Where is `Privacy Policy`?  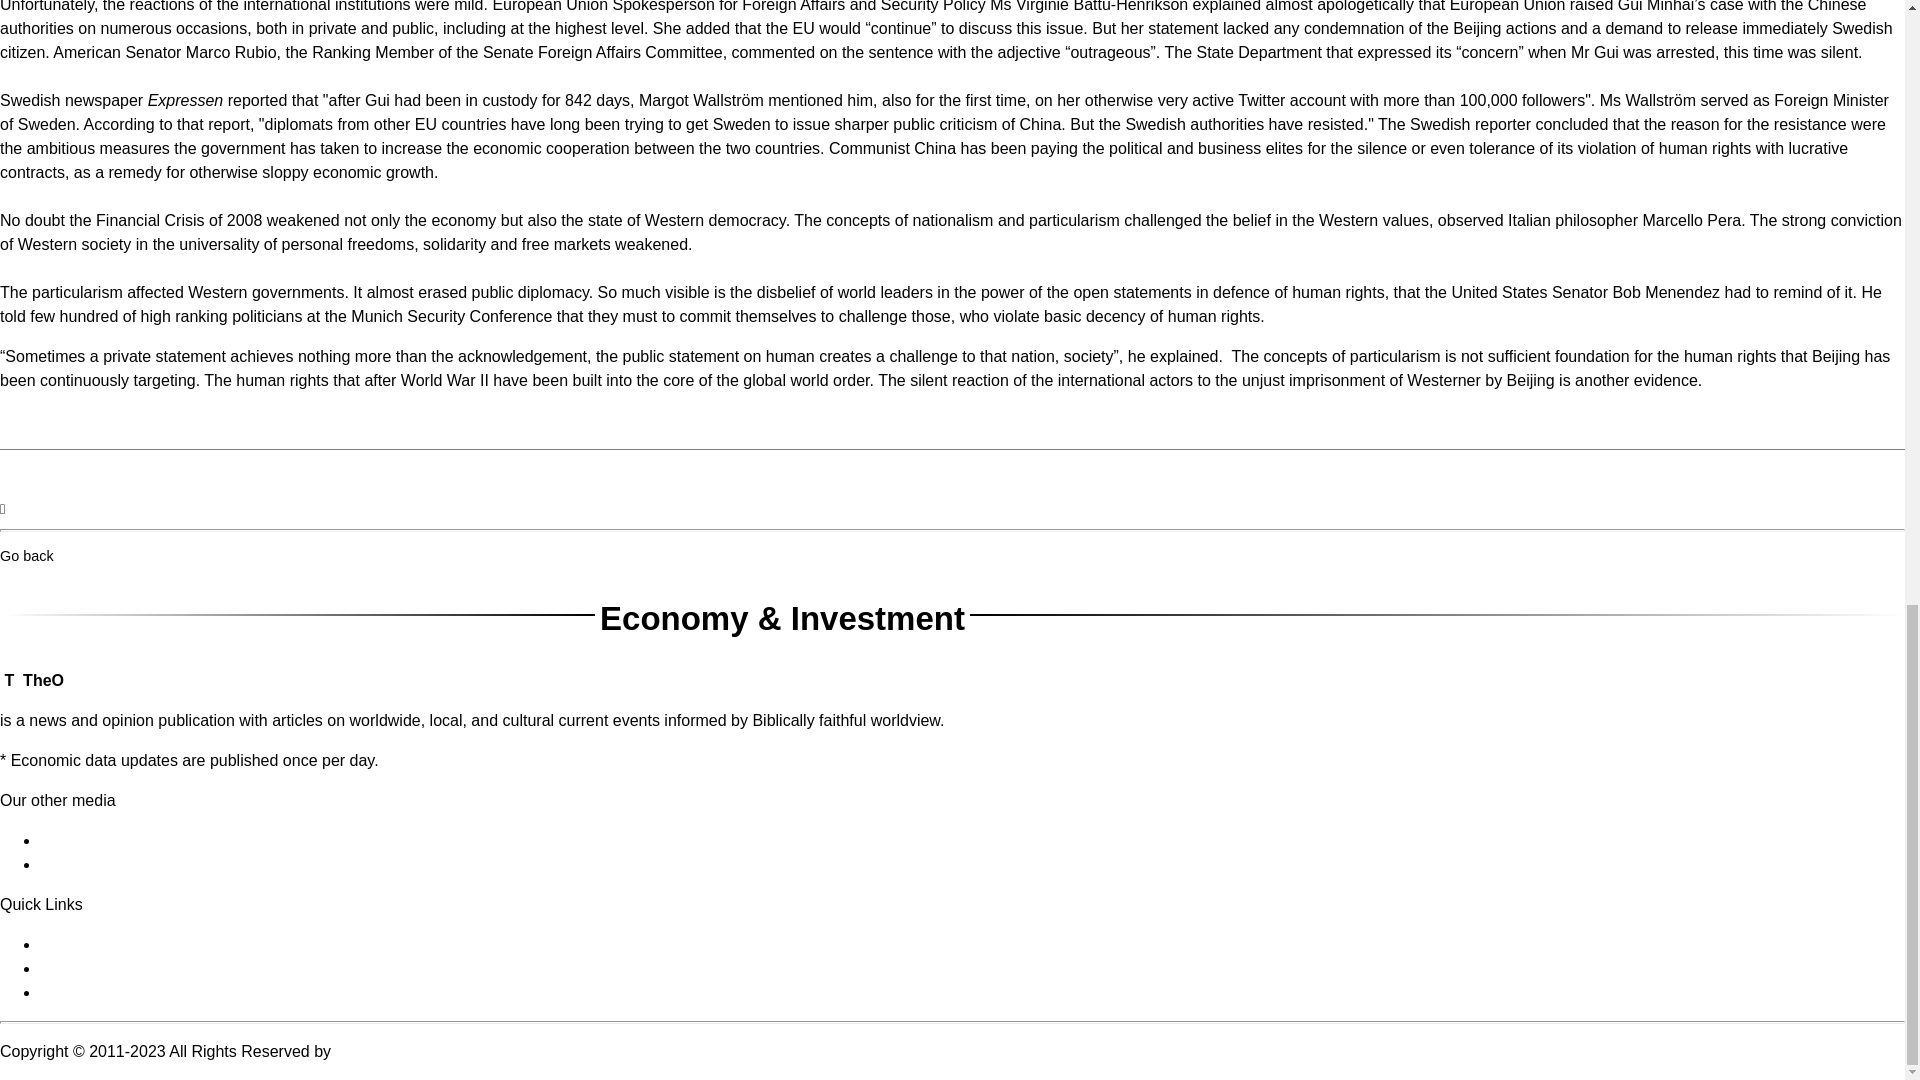 Privacy Policy is located at coordinates (90, 992).